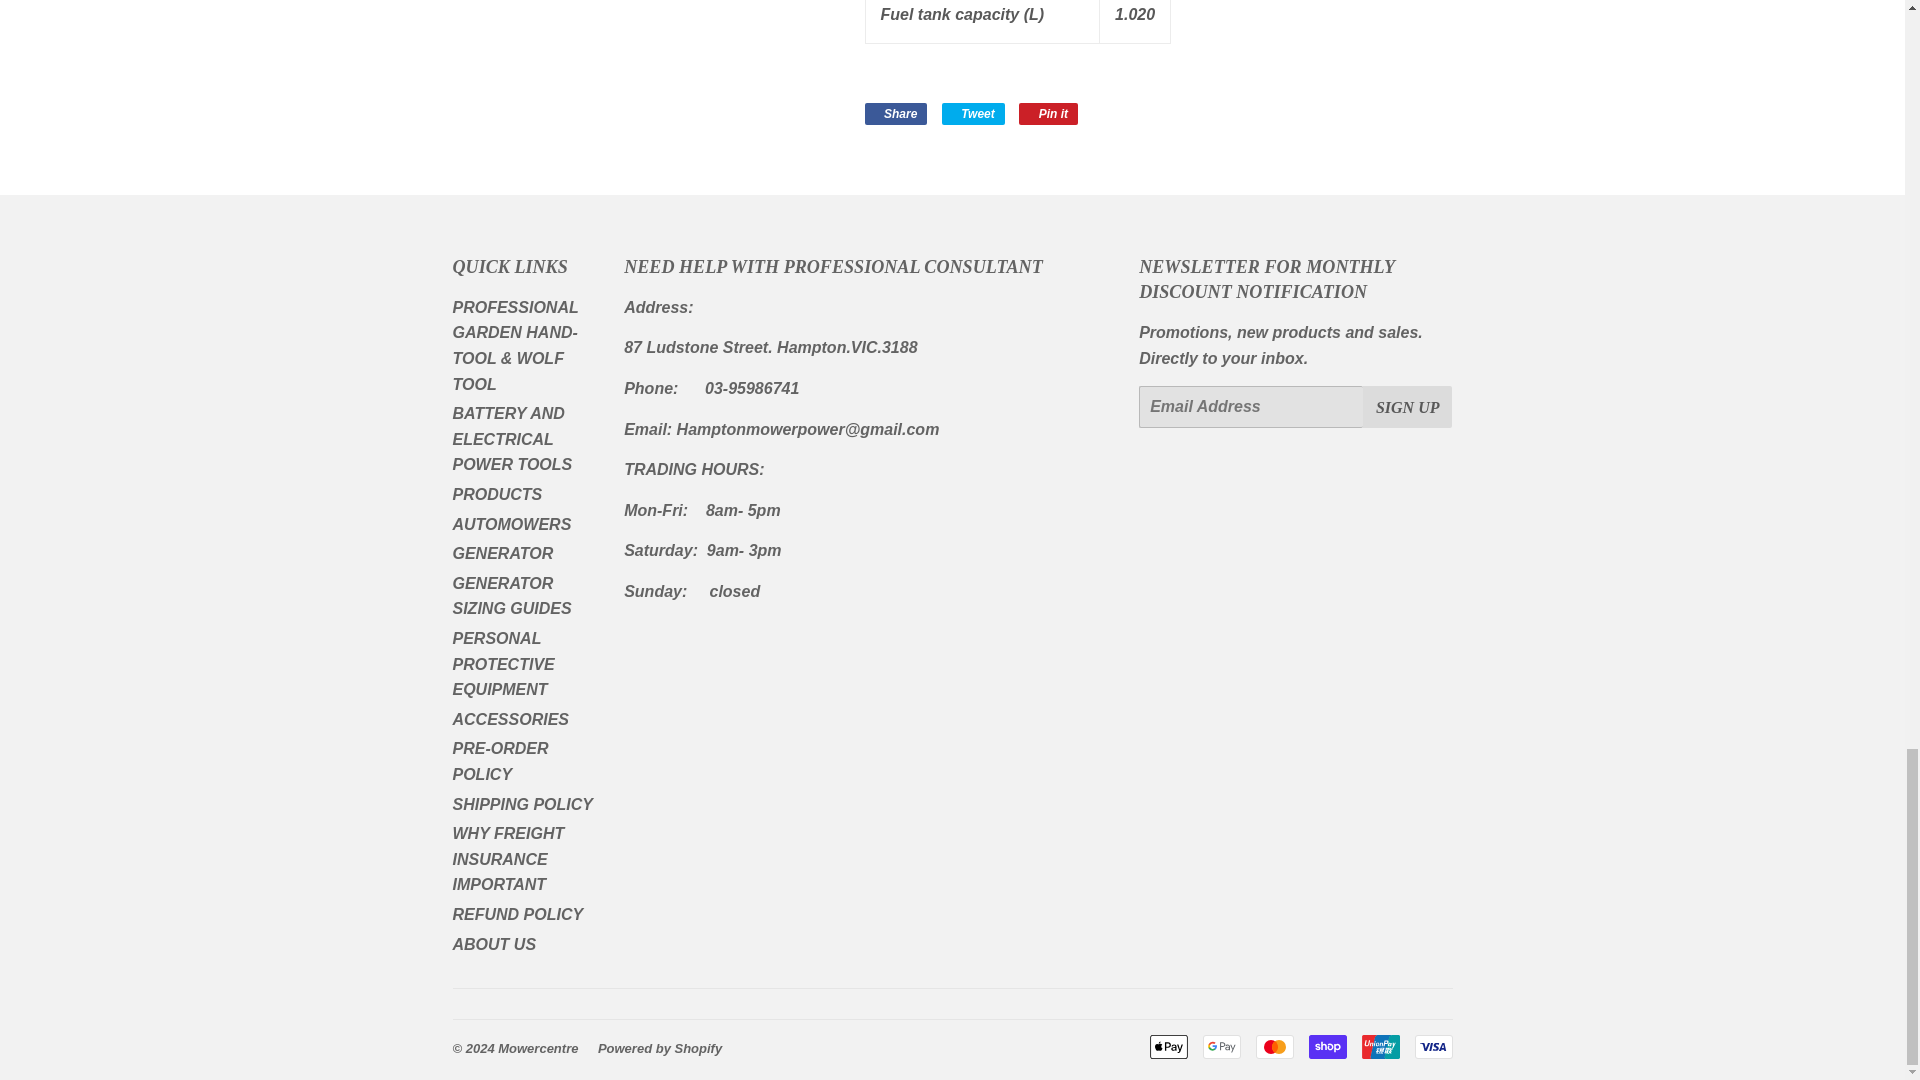 The height and width of the screenshot is (1080, 1920). What do you see at coordinates (1048, 114) in the screenshot?
I see `Pin on Pinterest` at bounding box center [1048, 114].